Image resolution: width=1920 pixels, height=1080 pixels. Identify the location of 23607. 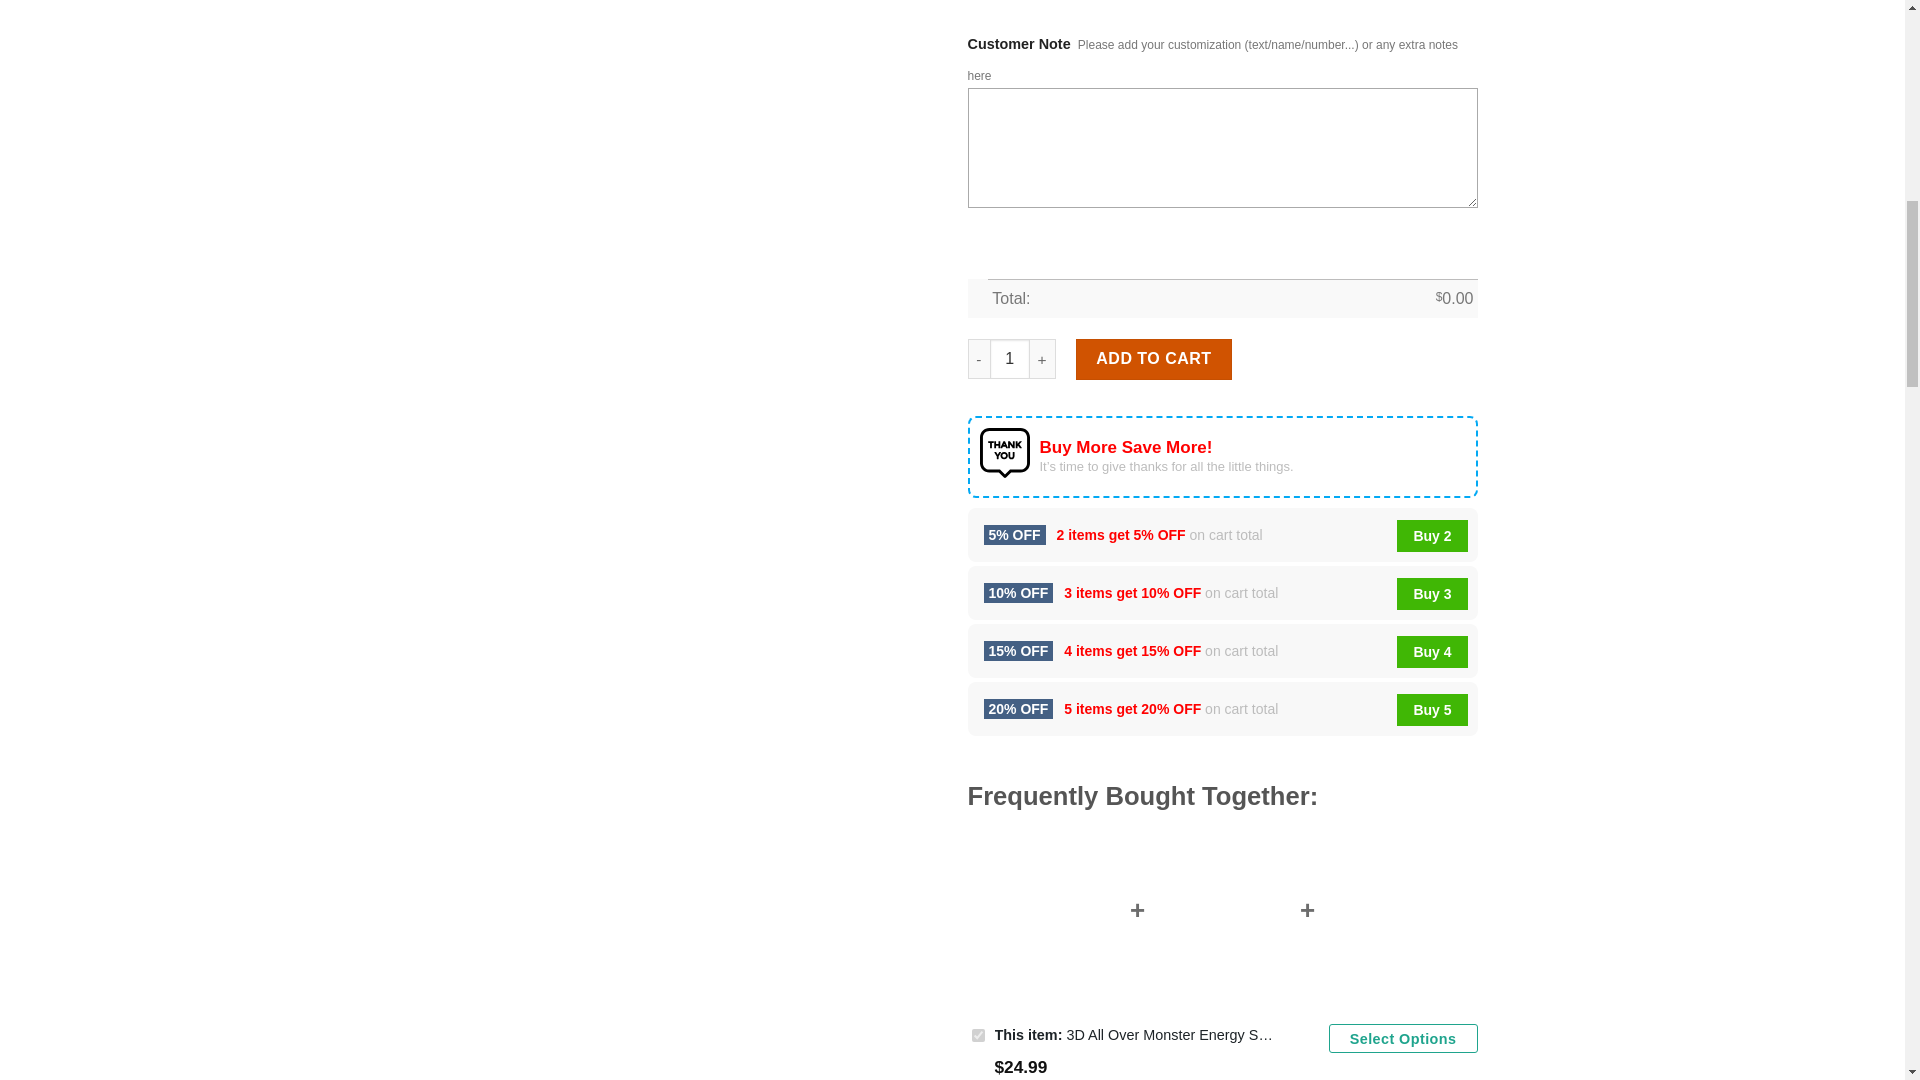
(978, 1036).